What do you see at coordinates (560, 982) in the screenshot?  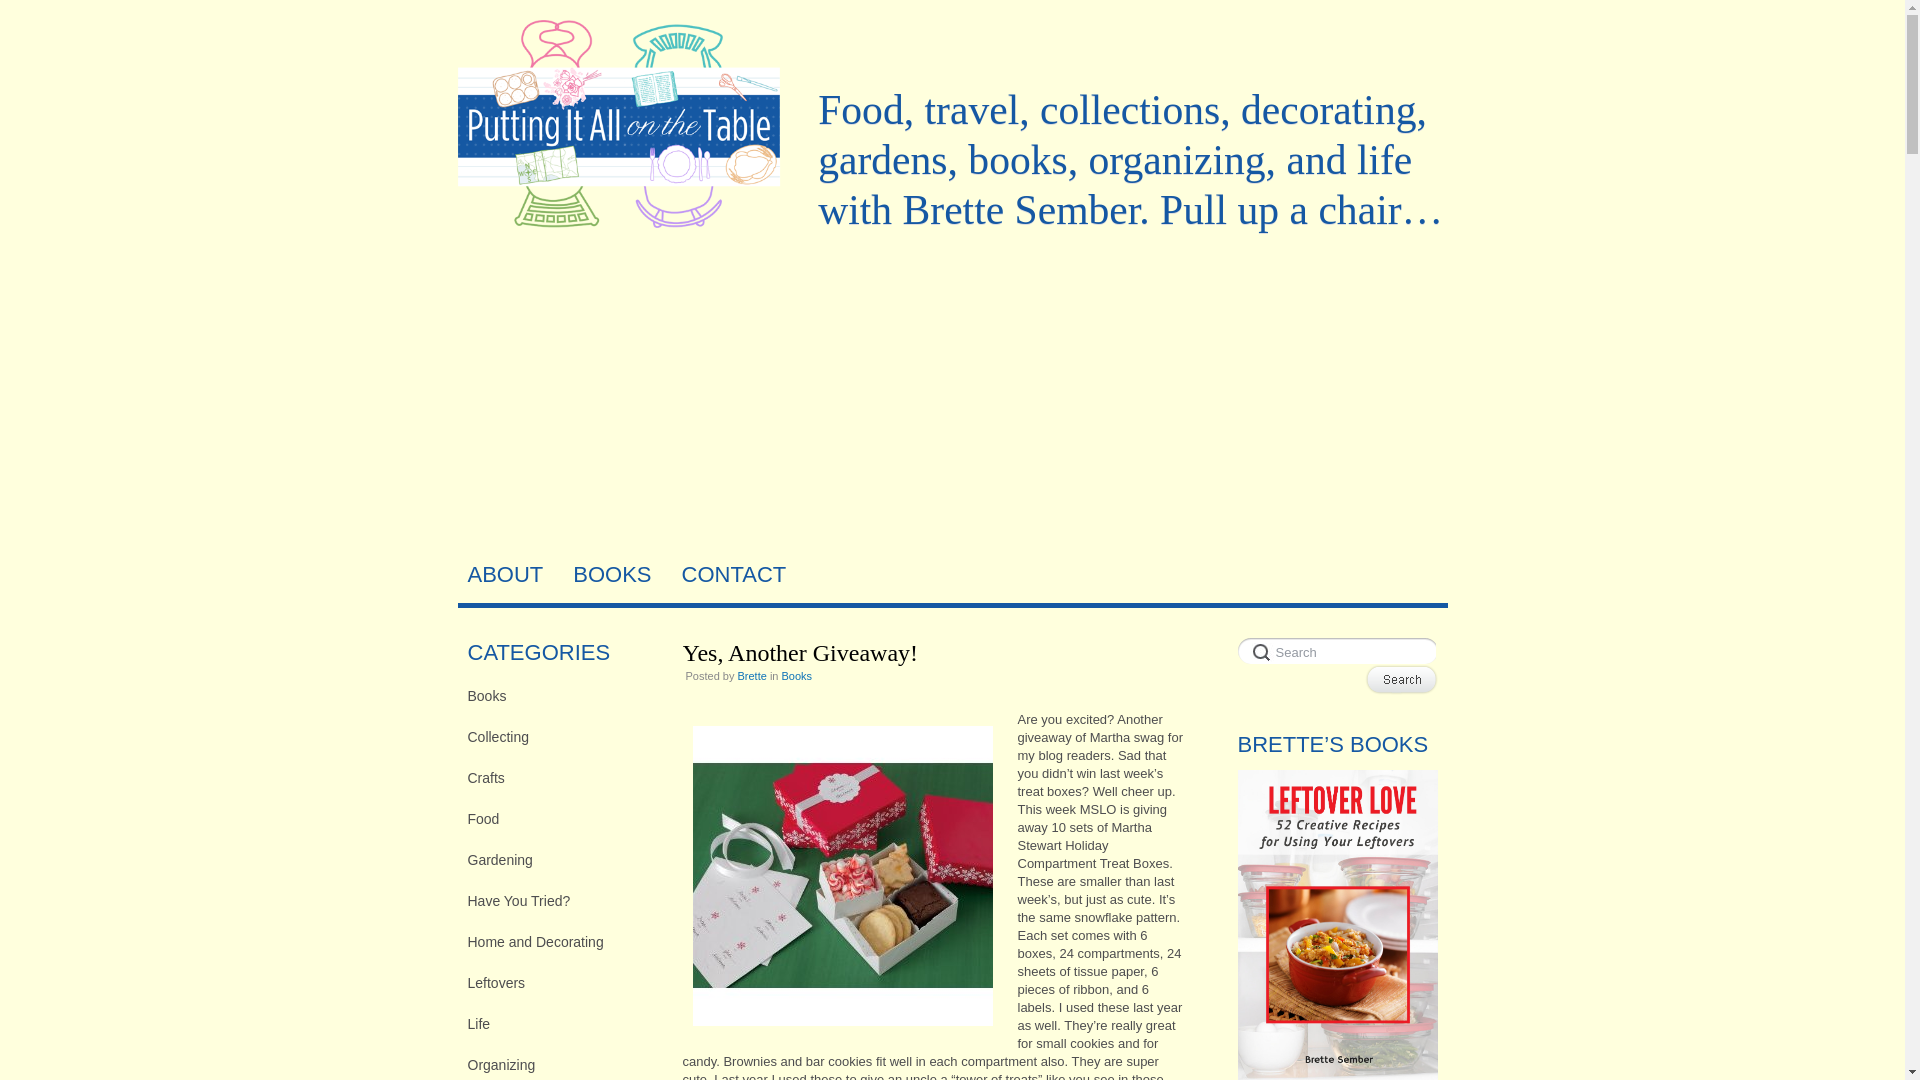 I see `Leftovers` at bounding box center [560, 982].